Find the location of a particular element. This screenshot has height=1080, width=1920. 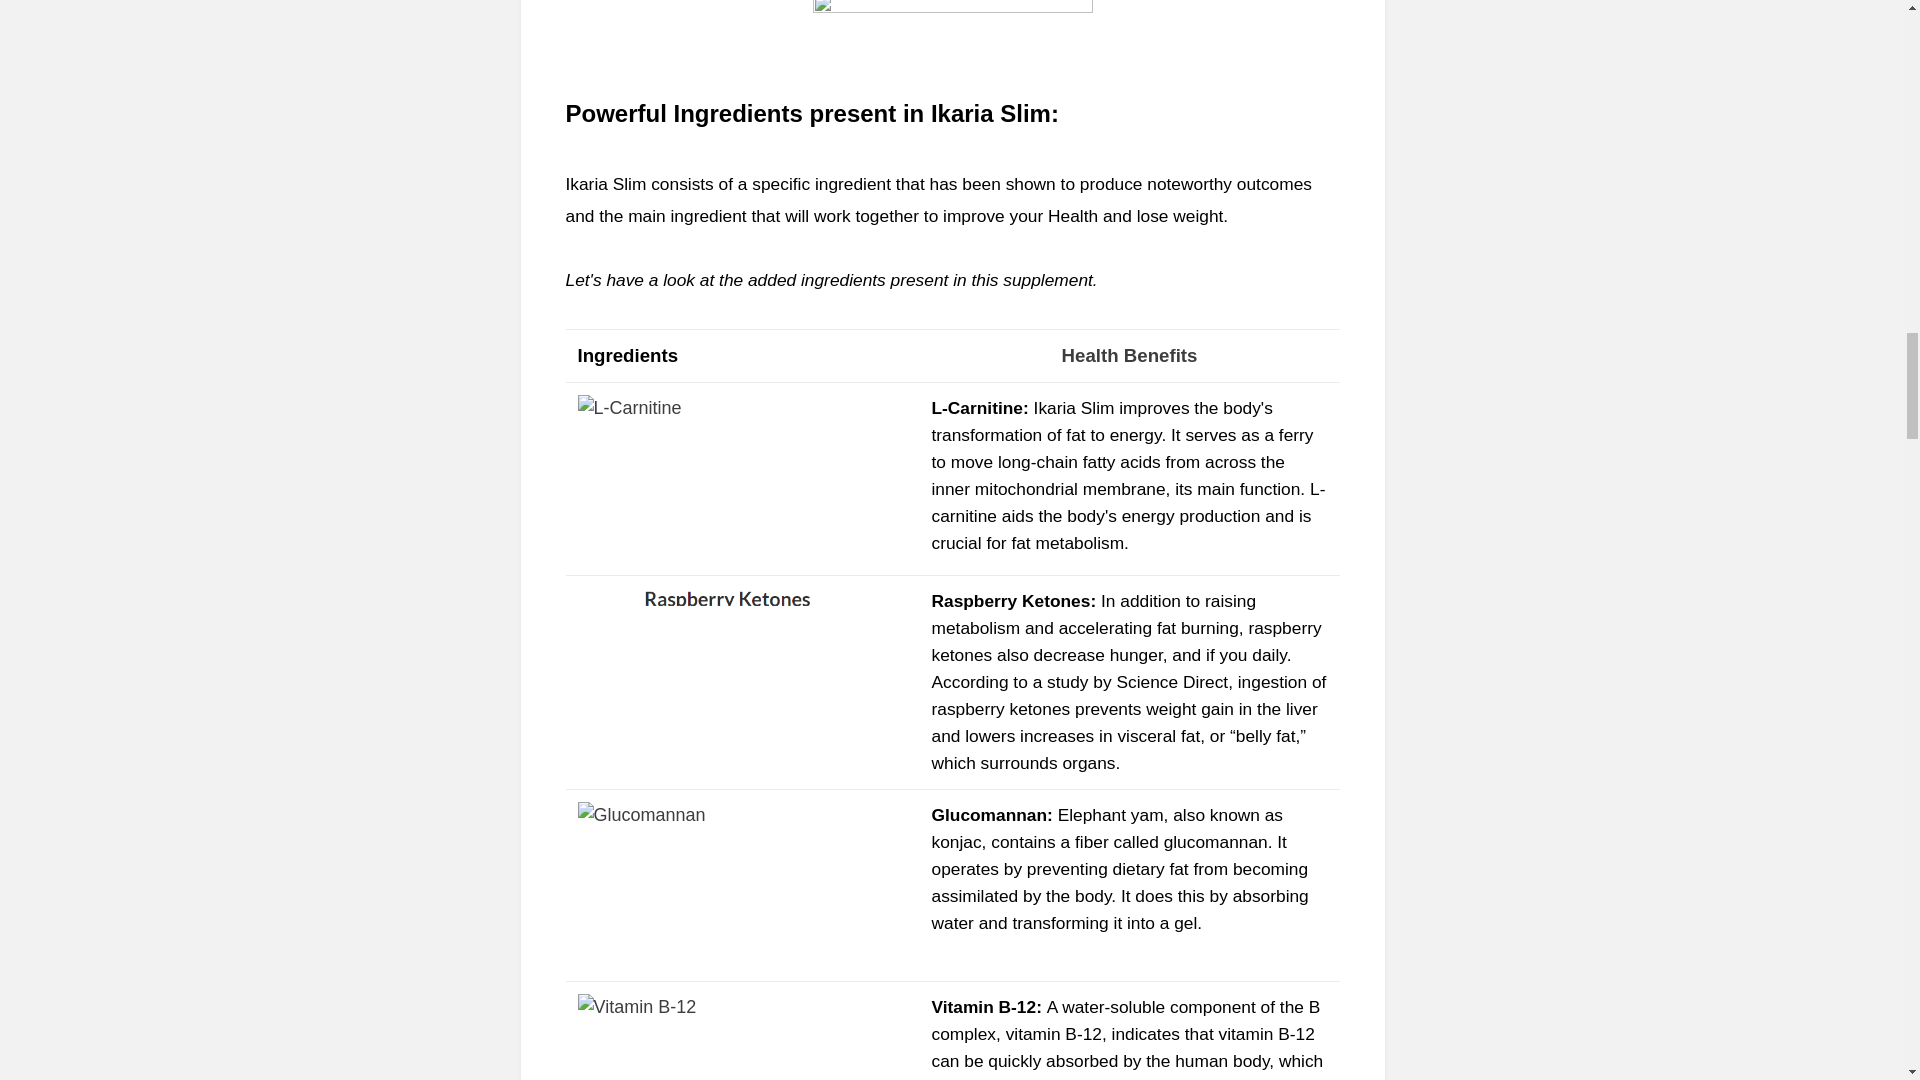

L-Carnitine is located at coordinates (977, 408).